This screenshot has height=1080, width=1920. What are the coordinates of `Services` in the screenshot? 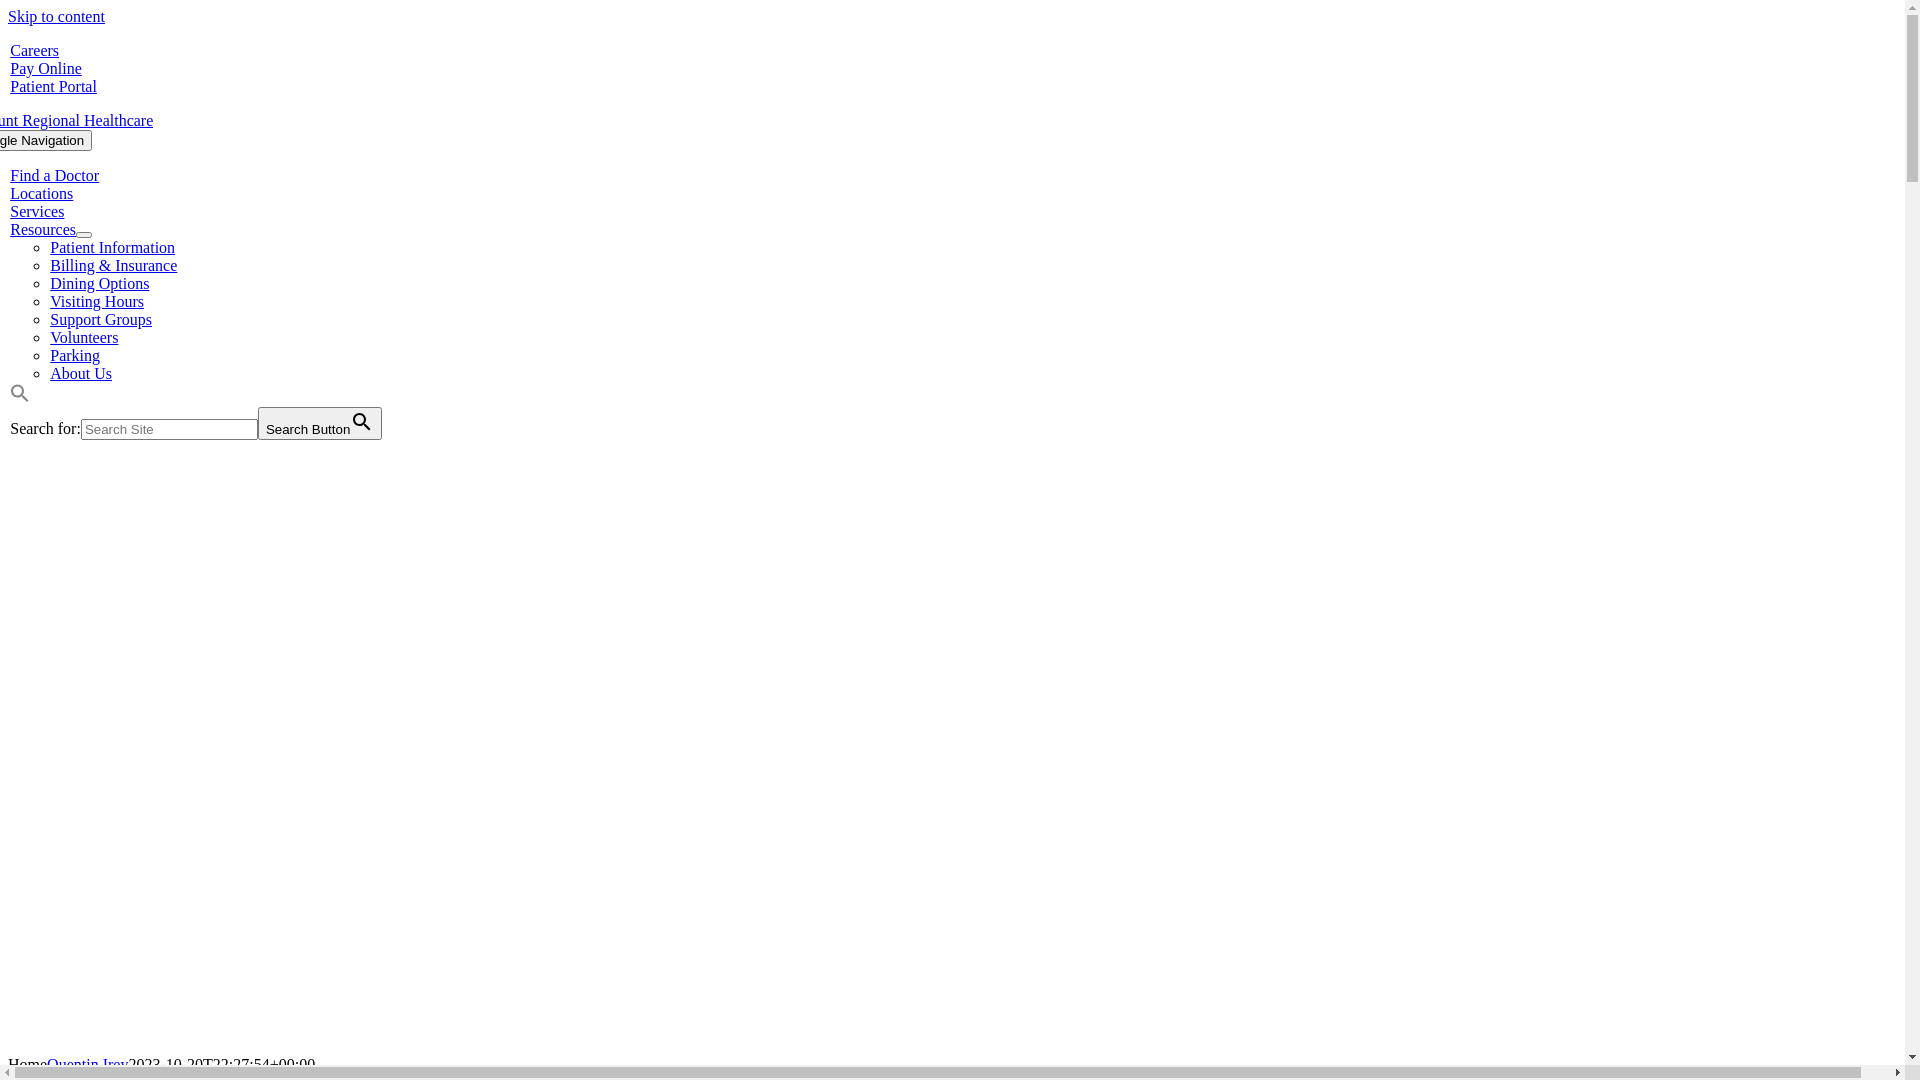 It's located at (37, 212).